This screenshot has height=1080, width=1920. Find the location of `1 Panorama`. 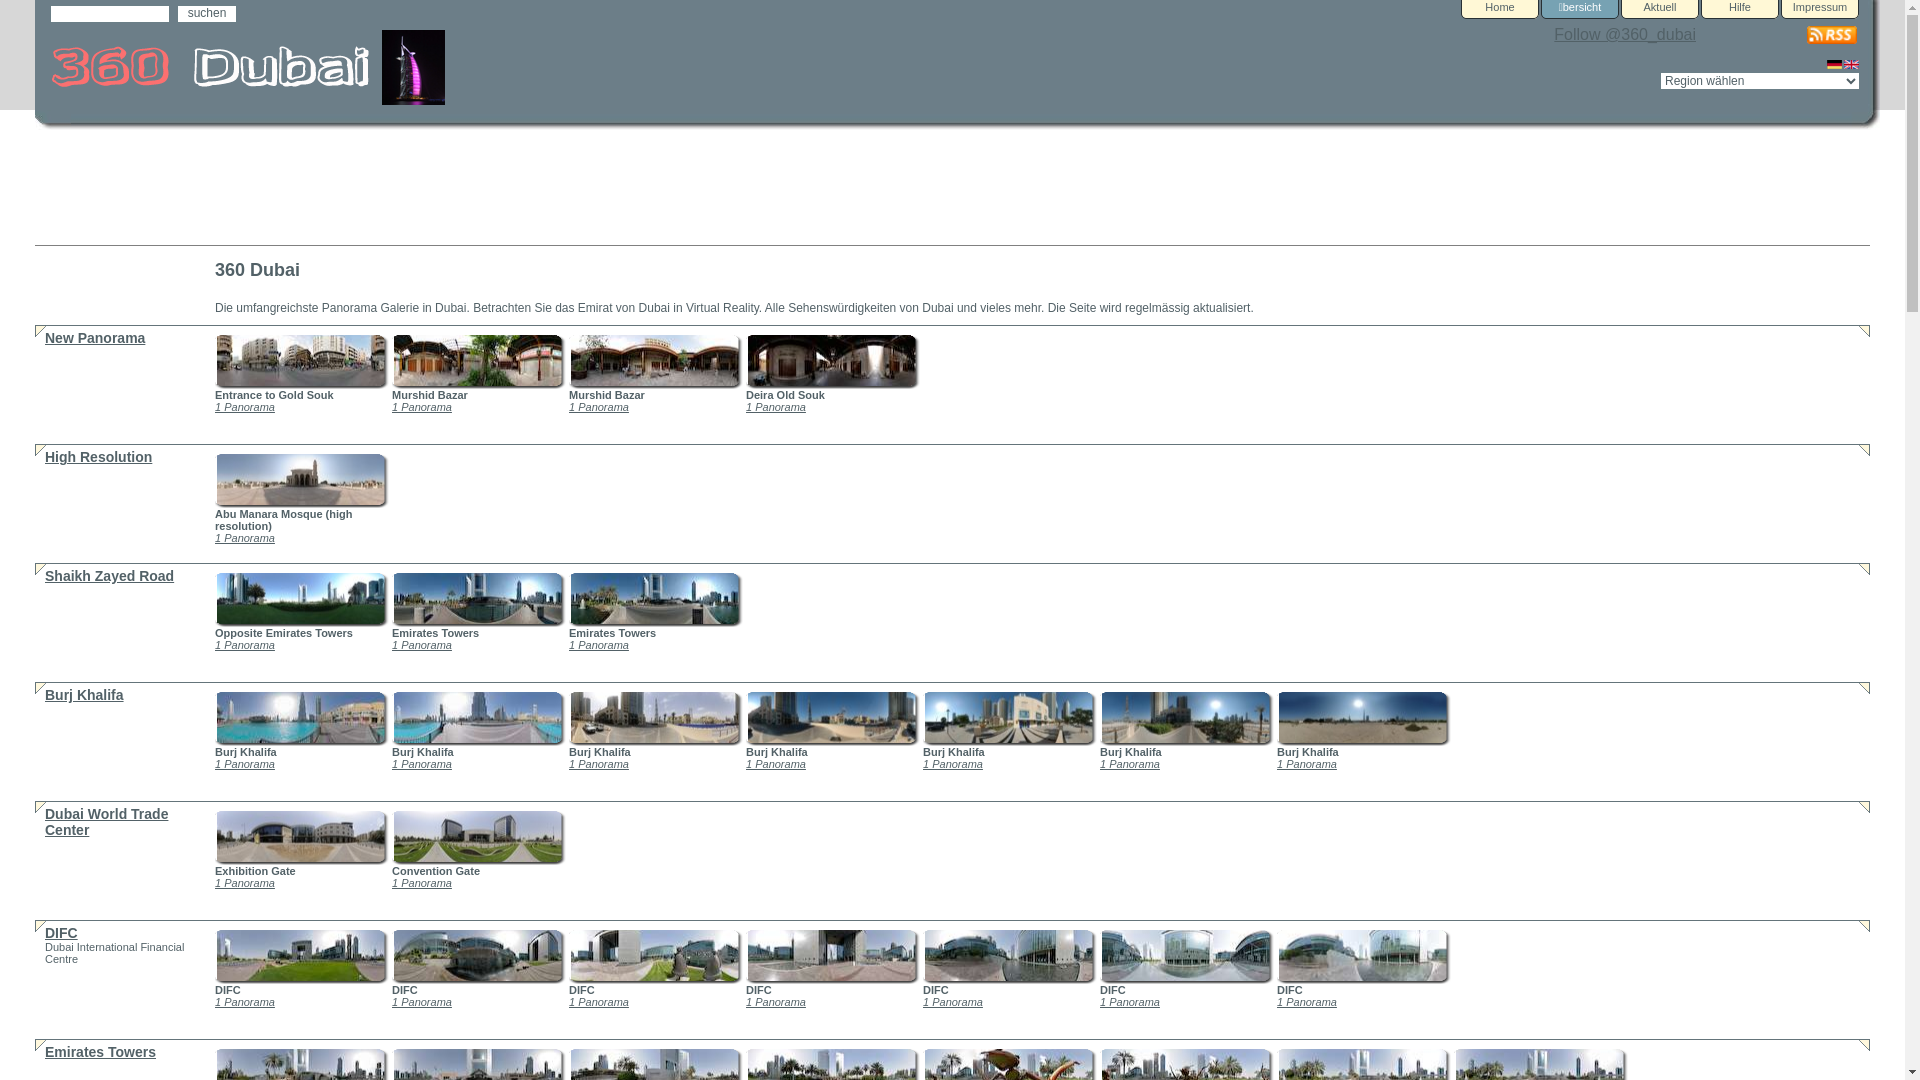

1 Panorama is located at coordinates (1130, 1002).